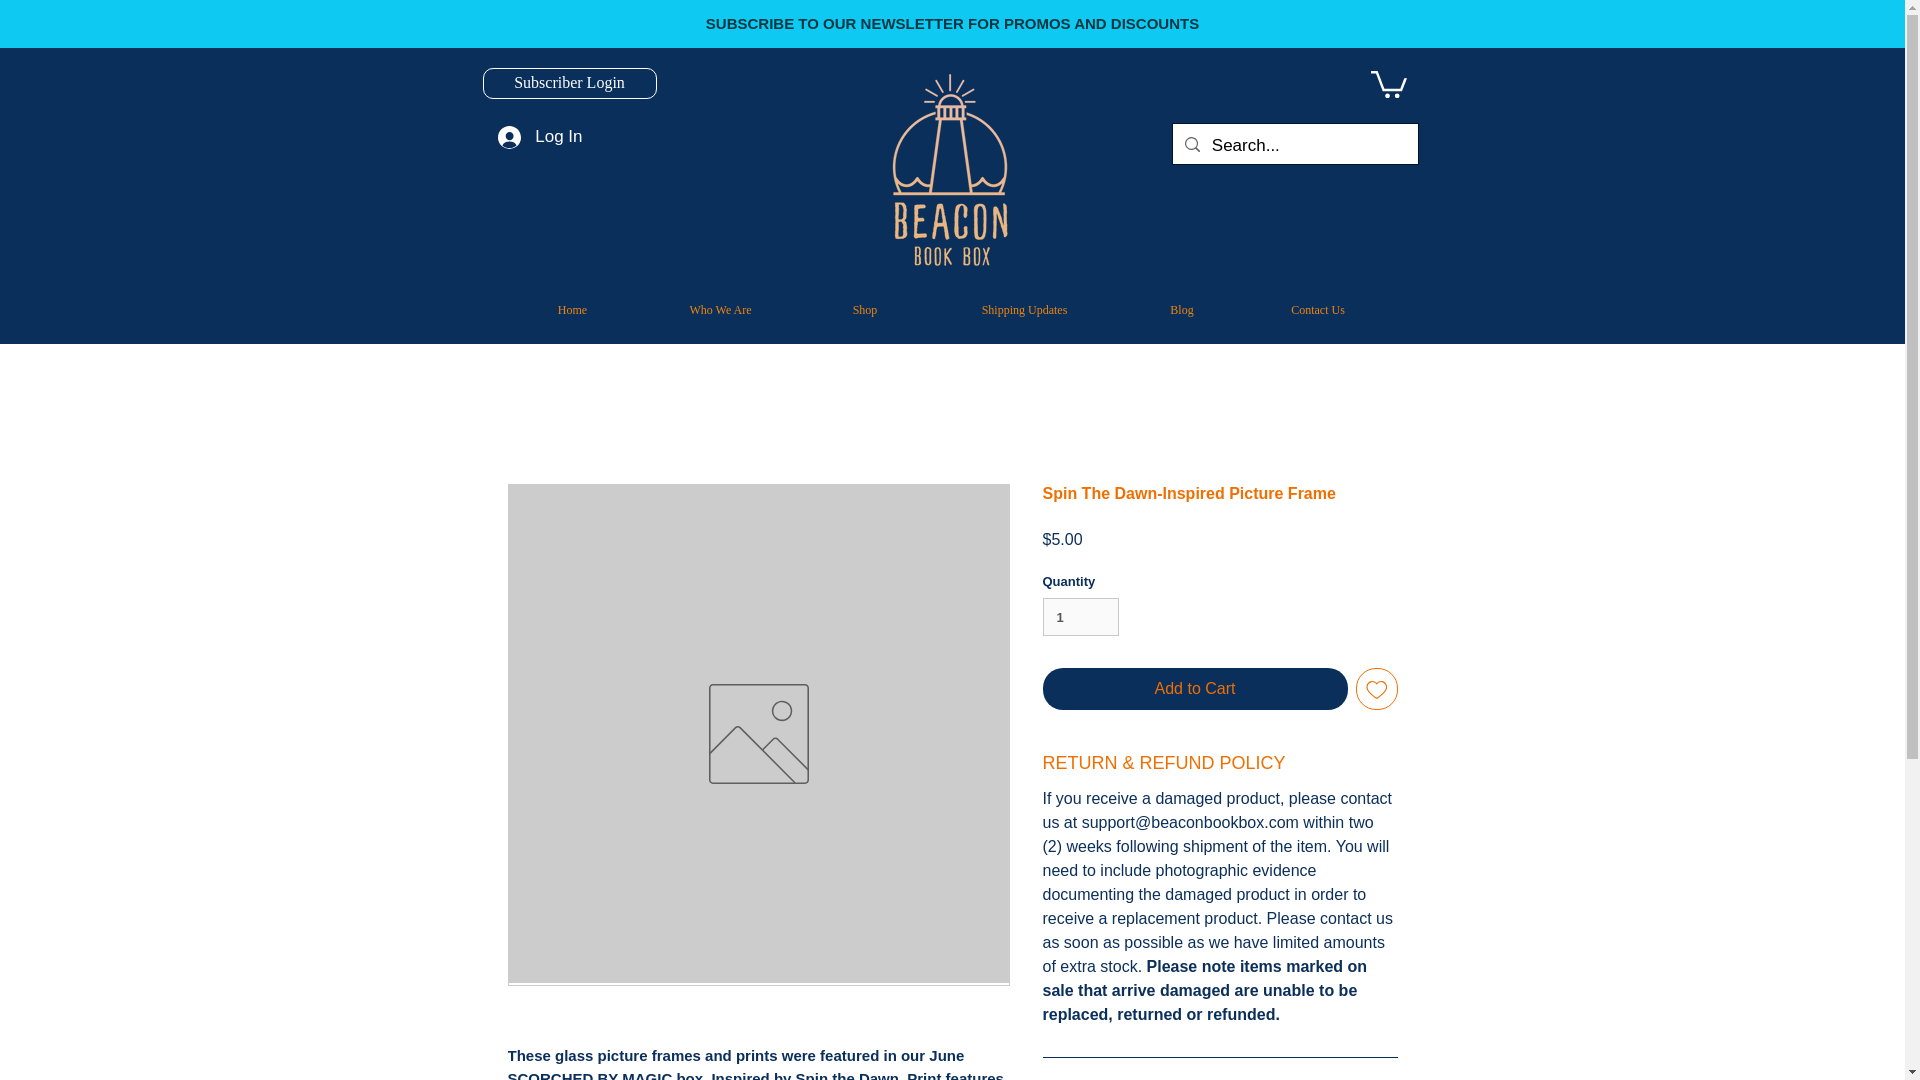  What do you see at coordinates (1080, 617) in the screenshot?
I see `1` at bounding box center [1080, 617].